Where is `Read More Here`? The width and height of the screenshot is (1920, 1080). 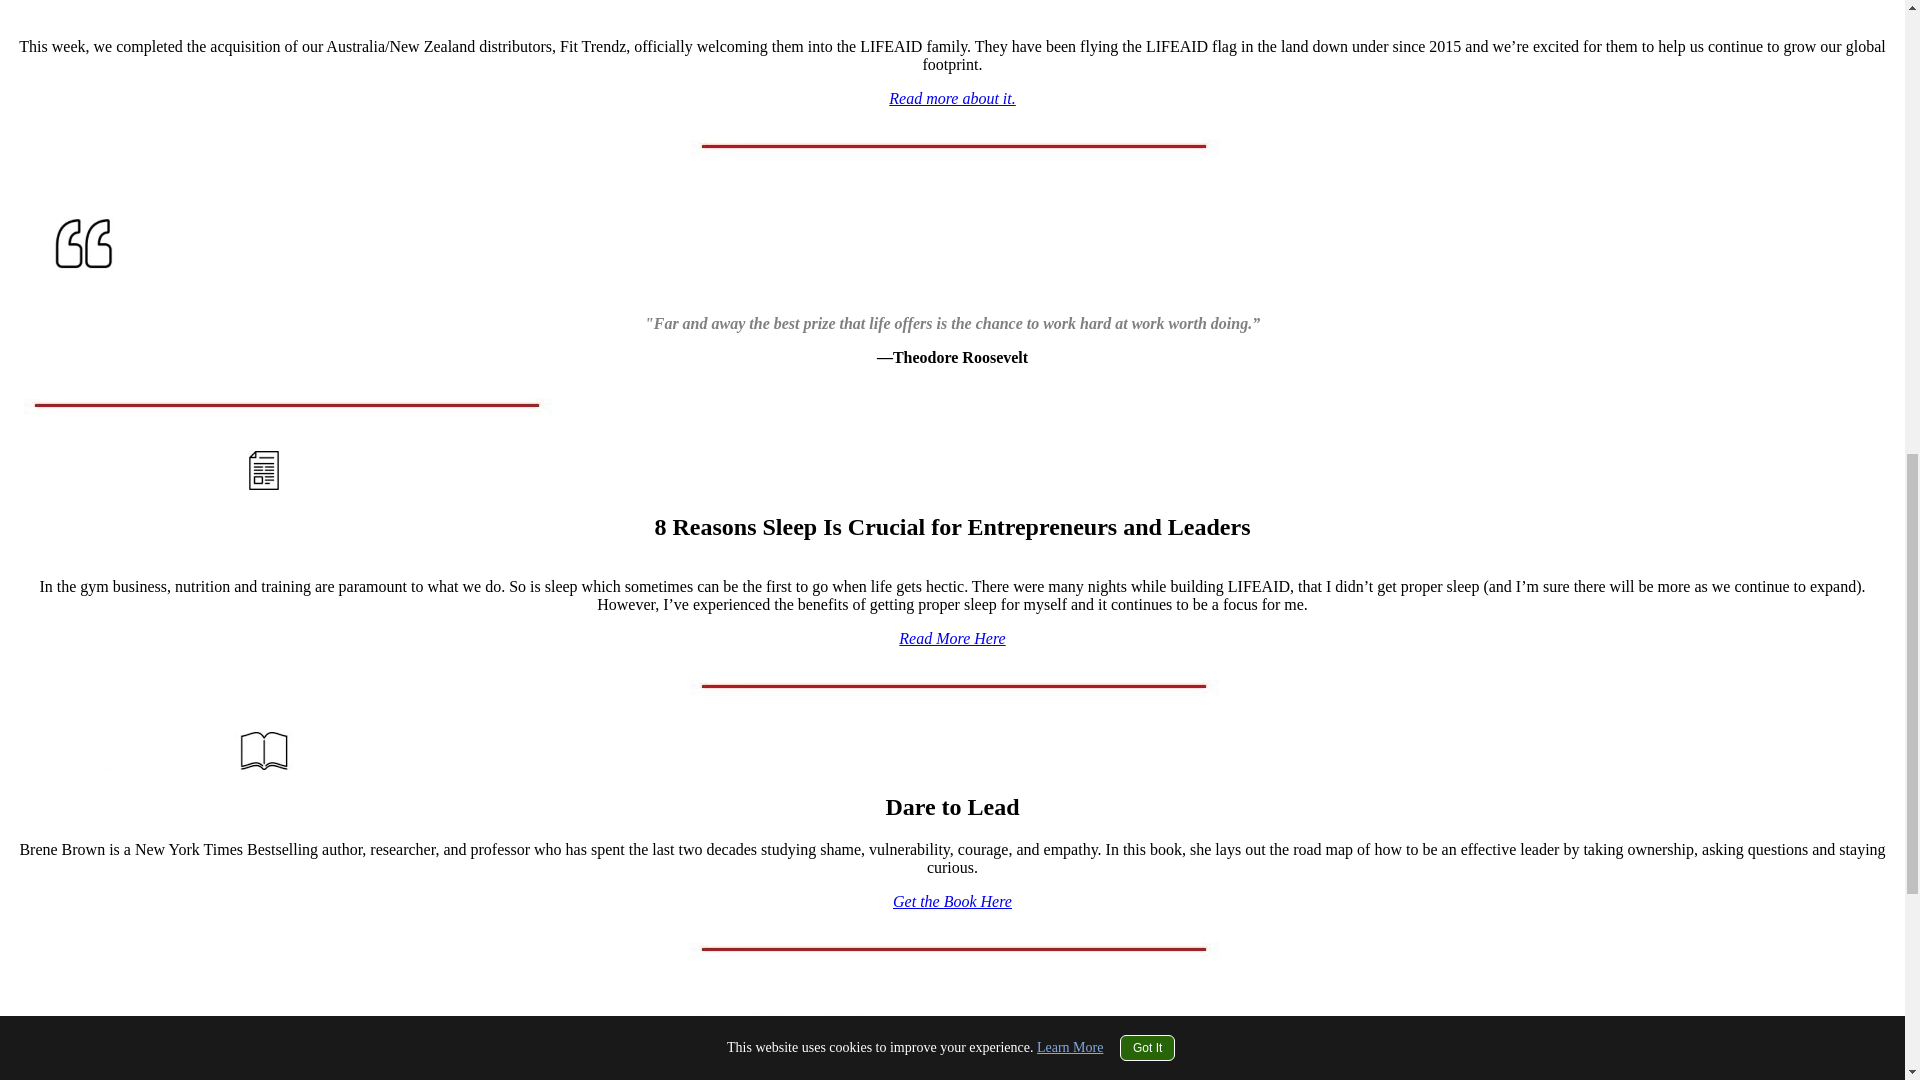 Read More Here is located at coordinates (951, 638).